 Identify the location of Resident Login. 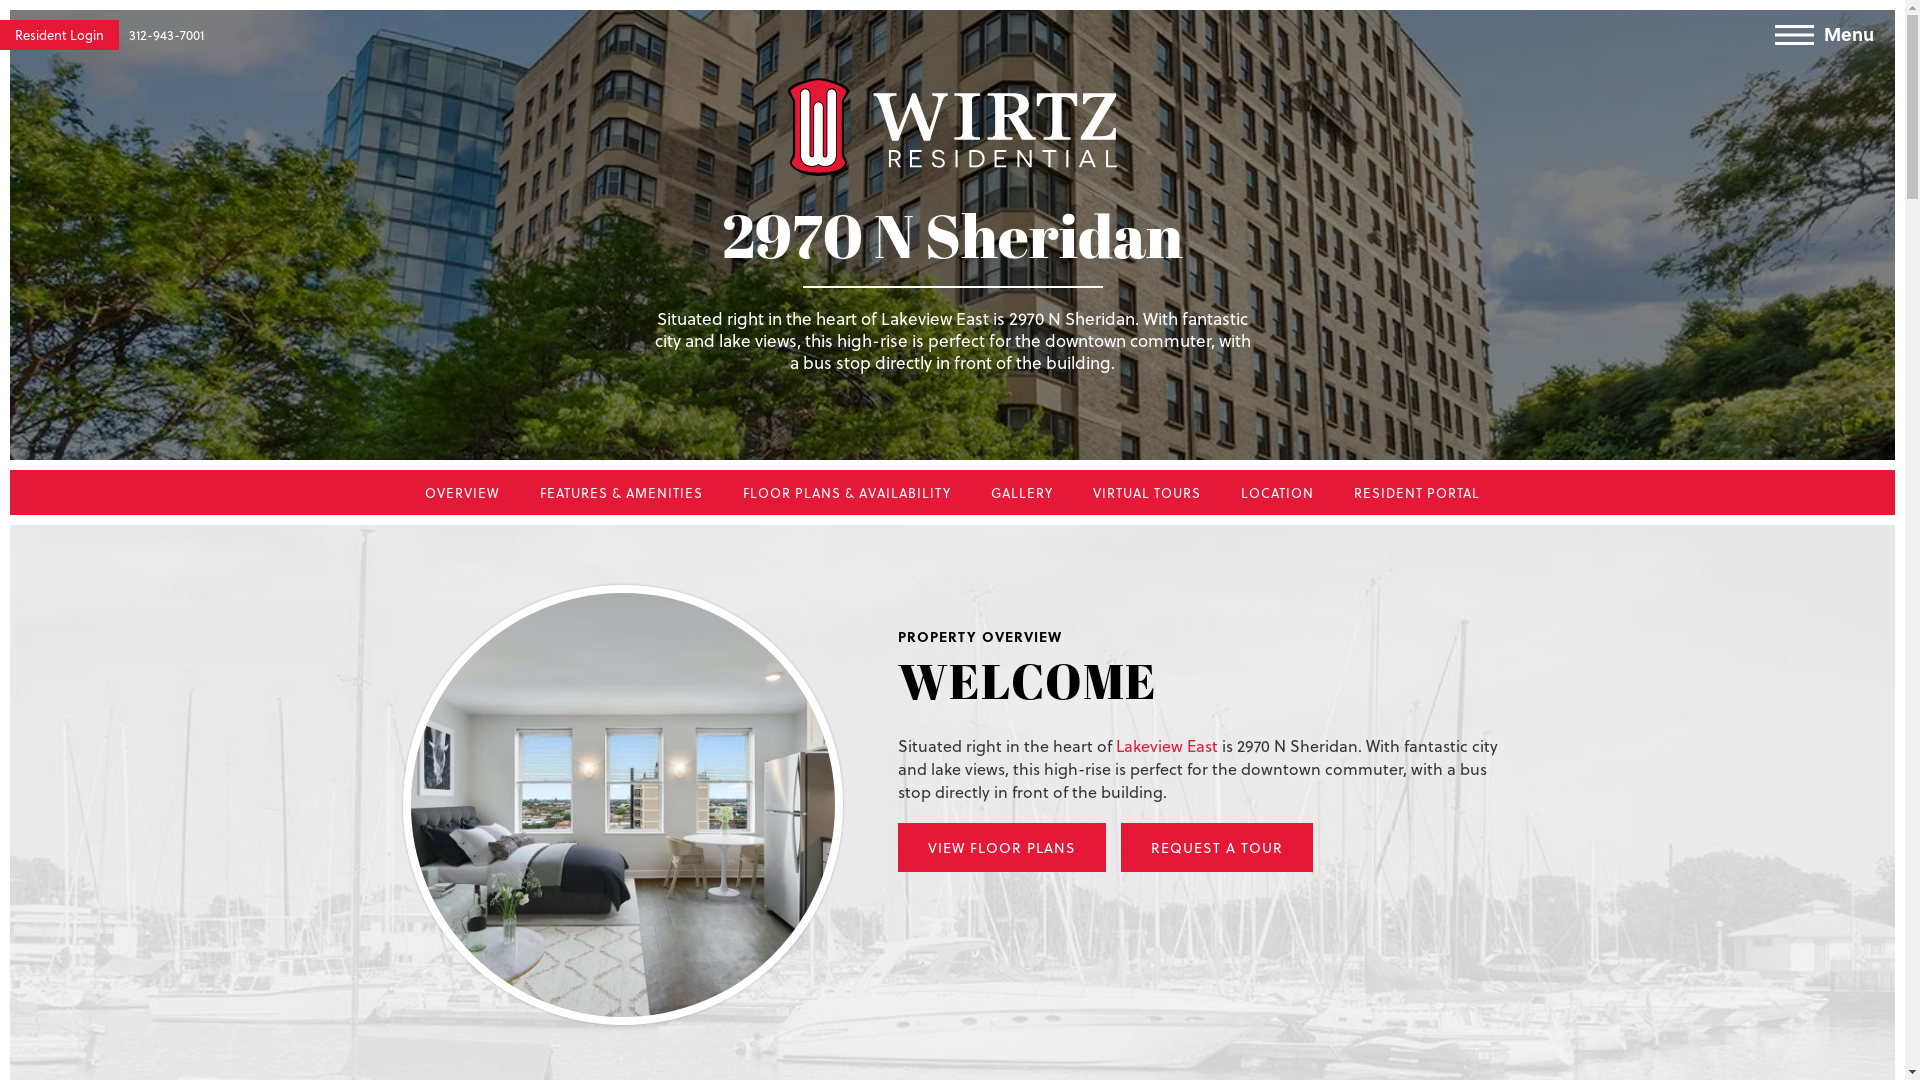
(60, 35).